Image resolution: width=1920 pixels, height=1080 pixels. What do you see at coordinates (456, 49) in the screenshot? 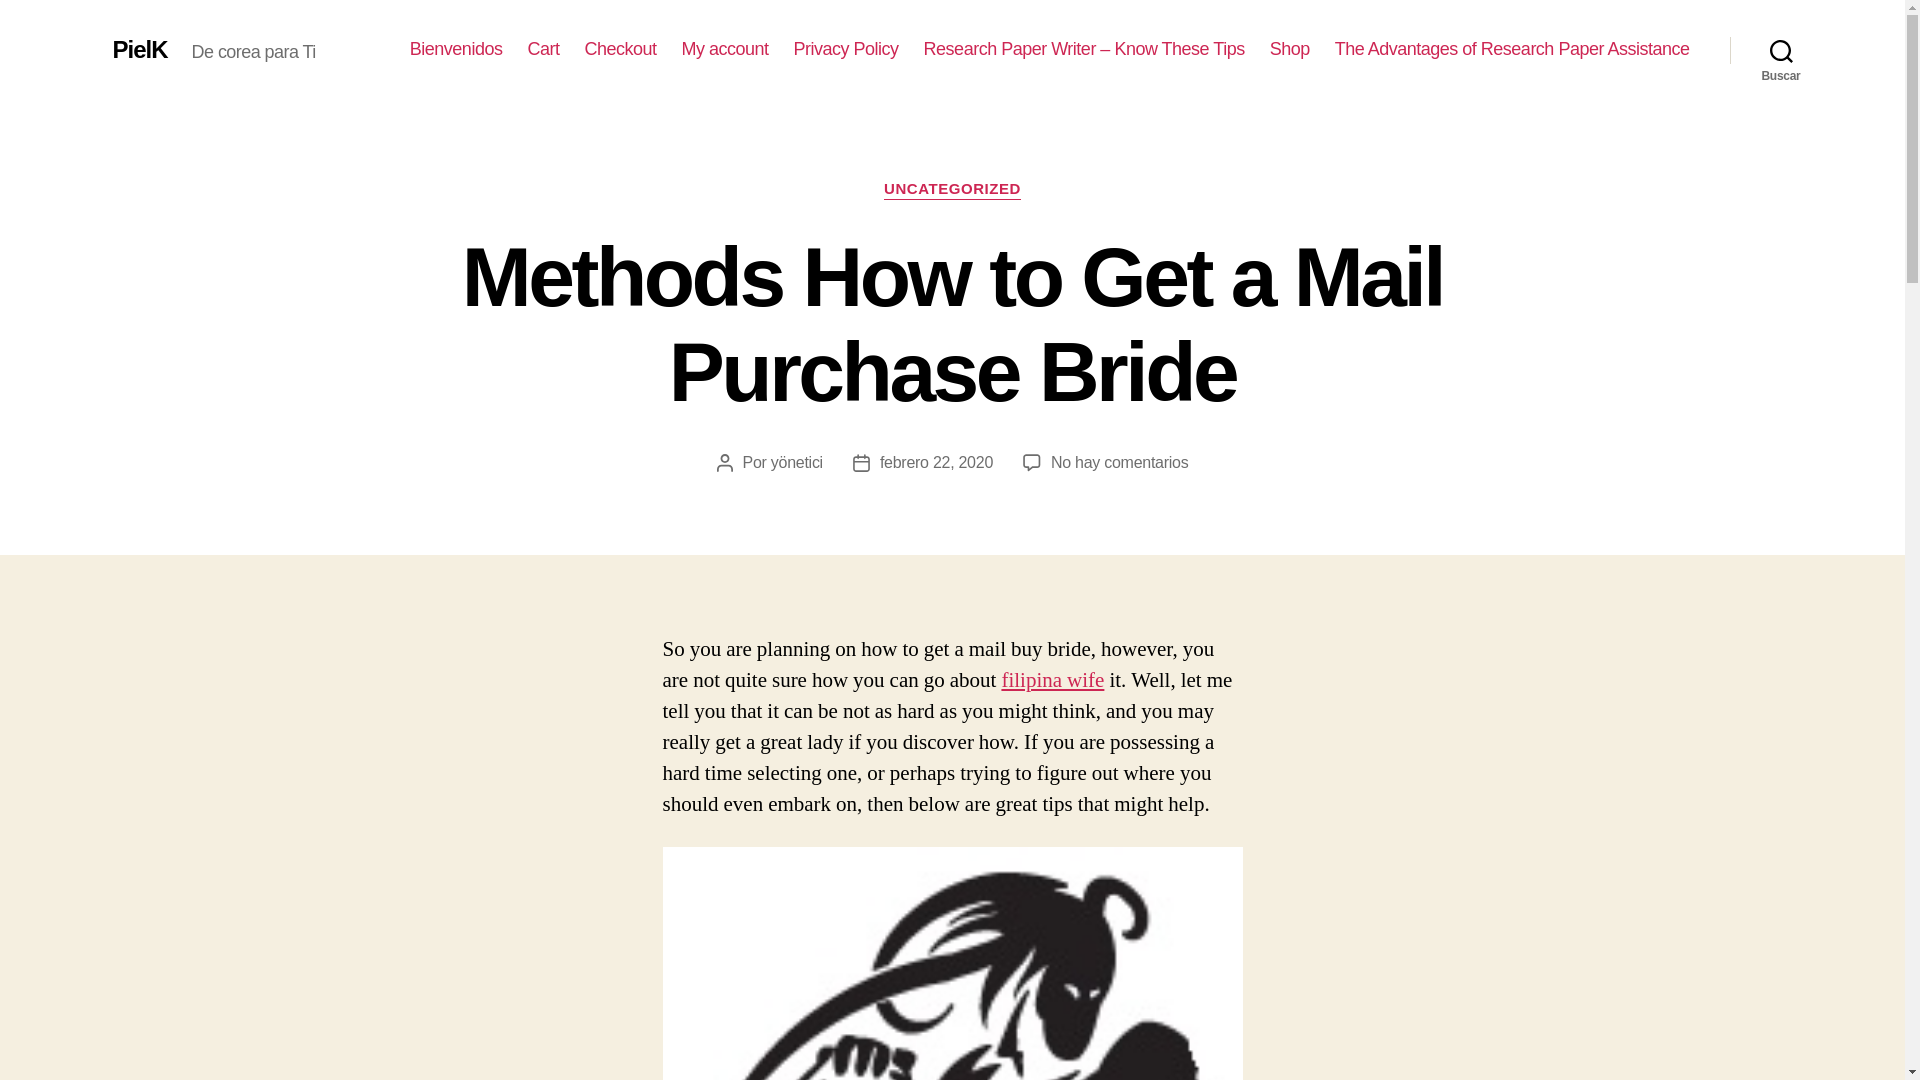
I see `Bienvenidos` at bounding box center [456, 49].